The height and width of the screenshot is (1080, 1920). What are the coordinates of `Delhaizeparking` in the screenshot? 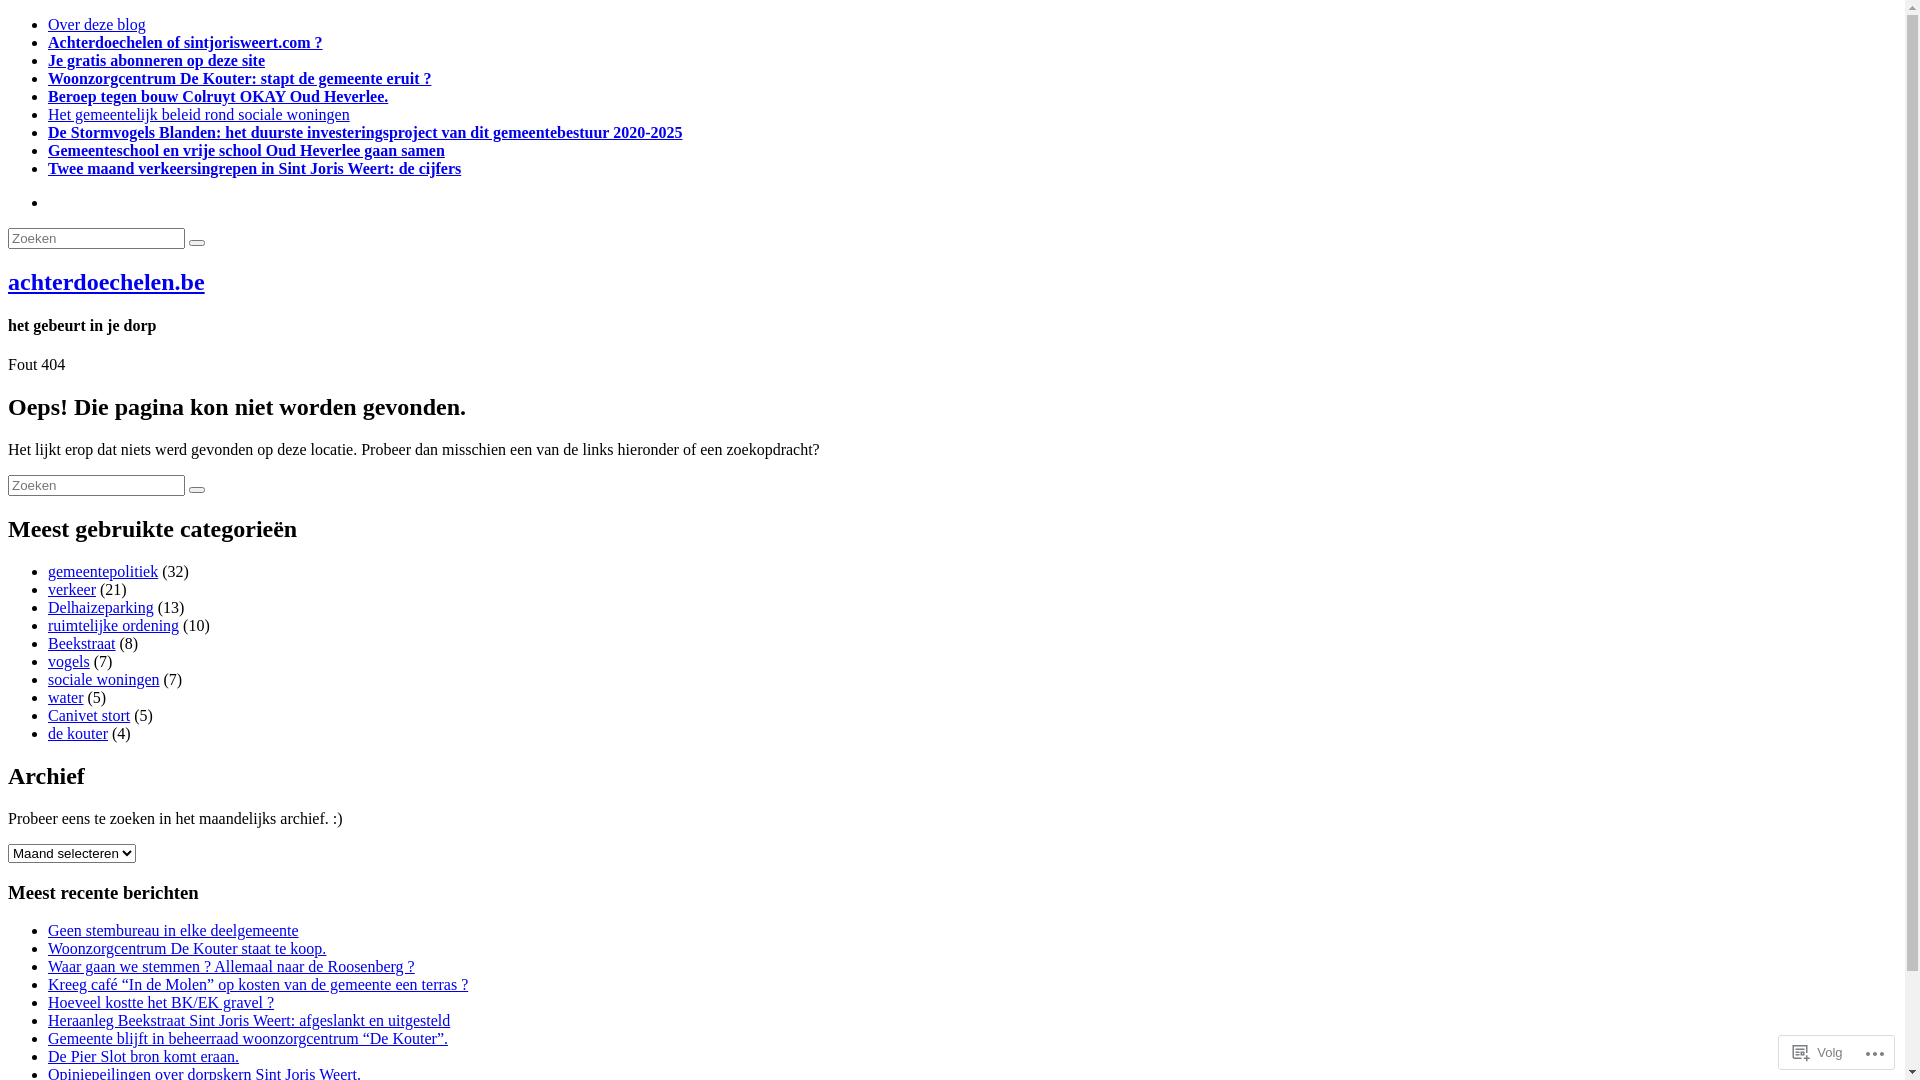 It's located at (101, 608).